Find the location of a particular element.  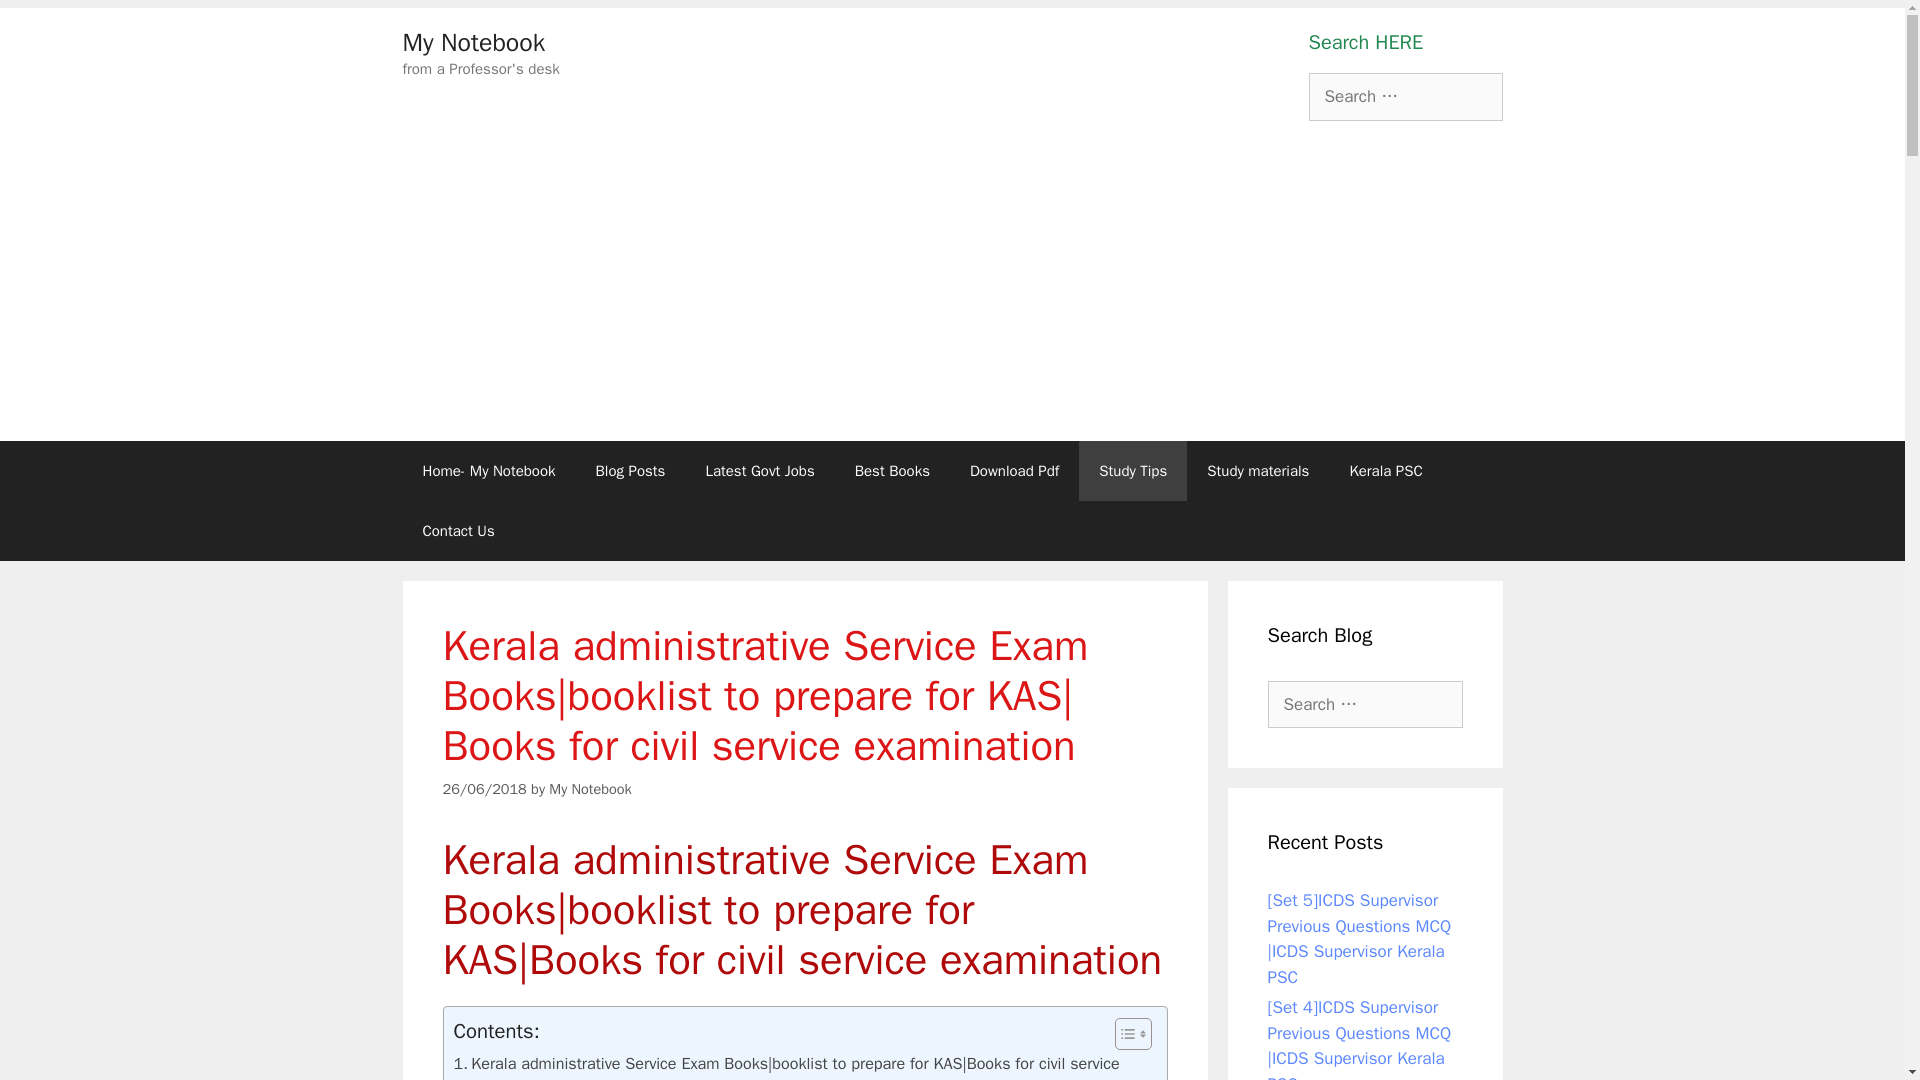

My Notebook is located at coordinates (590, 788).